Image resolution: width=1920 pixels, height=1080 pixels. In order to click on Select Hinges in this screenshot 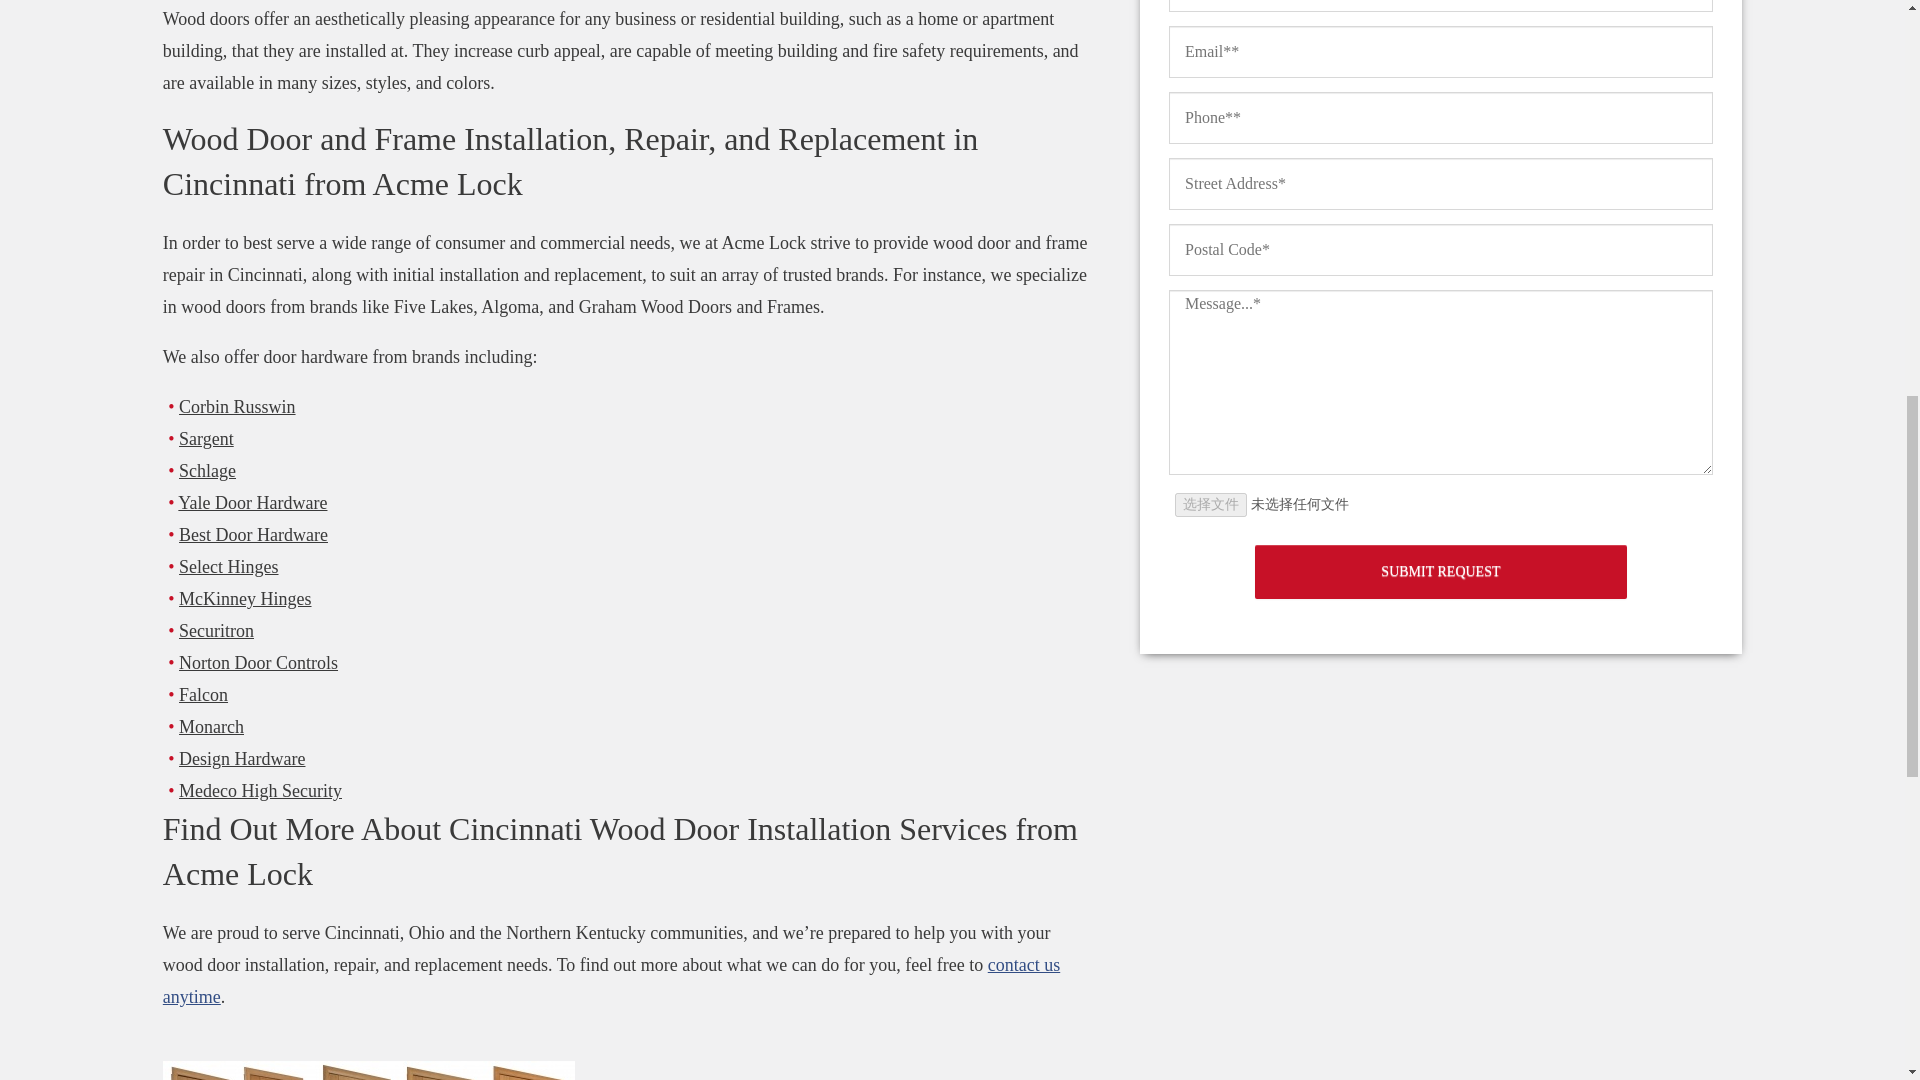, I will do `click(228, 566)`.